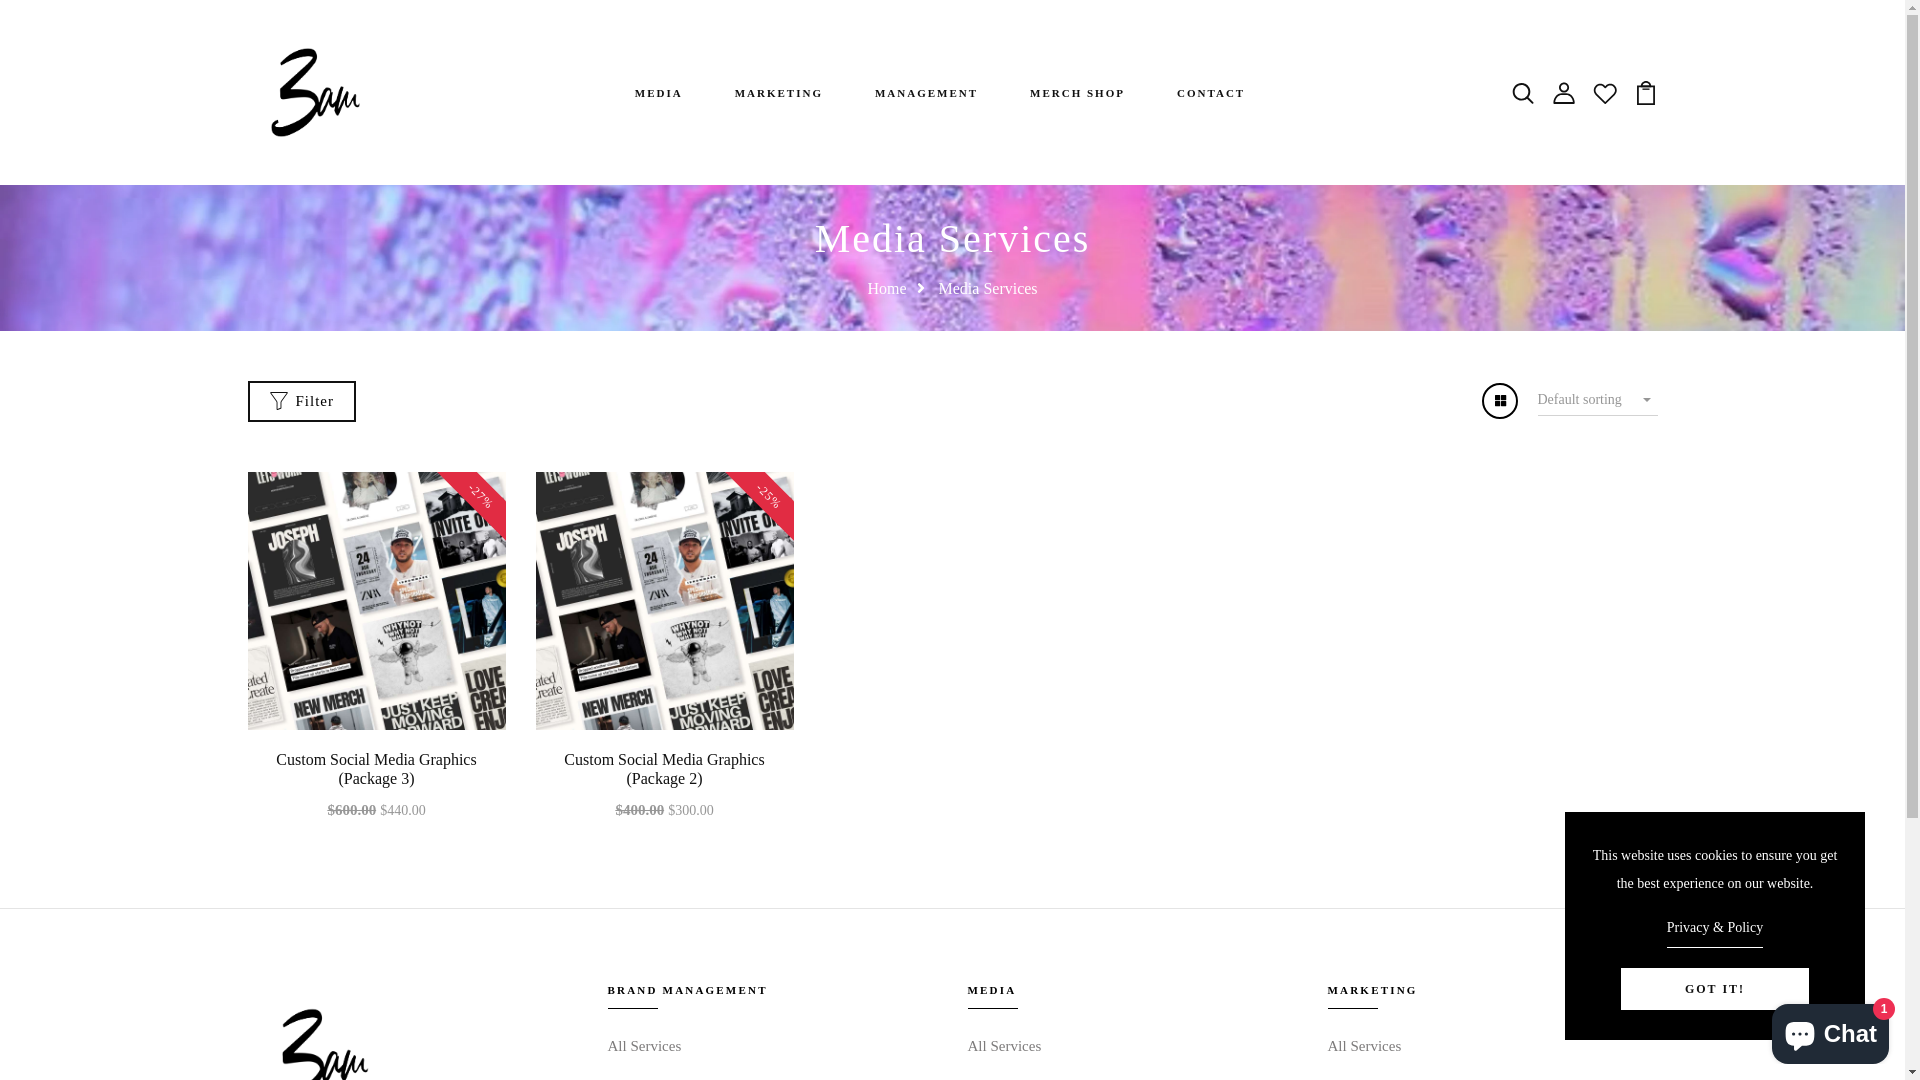 The width and height of the screenshot is (1920, 1080). Describe the element at coordinates (1522, 92) in the screenshot. I see `image/svg+xml` at that location.